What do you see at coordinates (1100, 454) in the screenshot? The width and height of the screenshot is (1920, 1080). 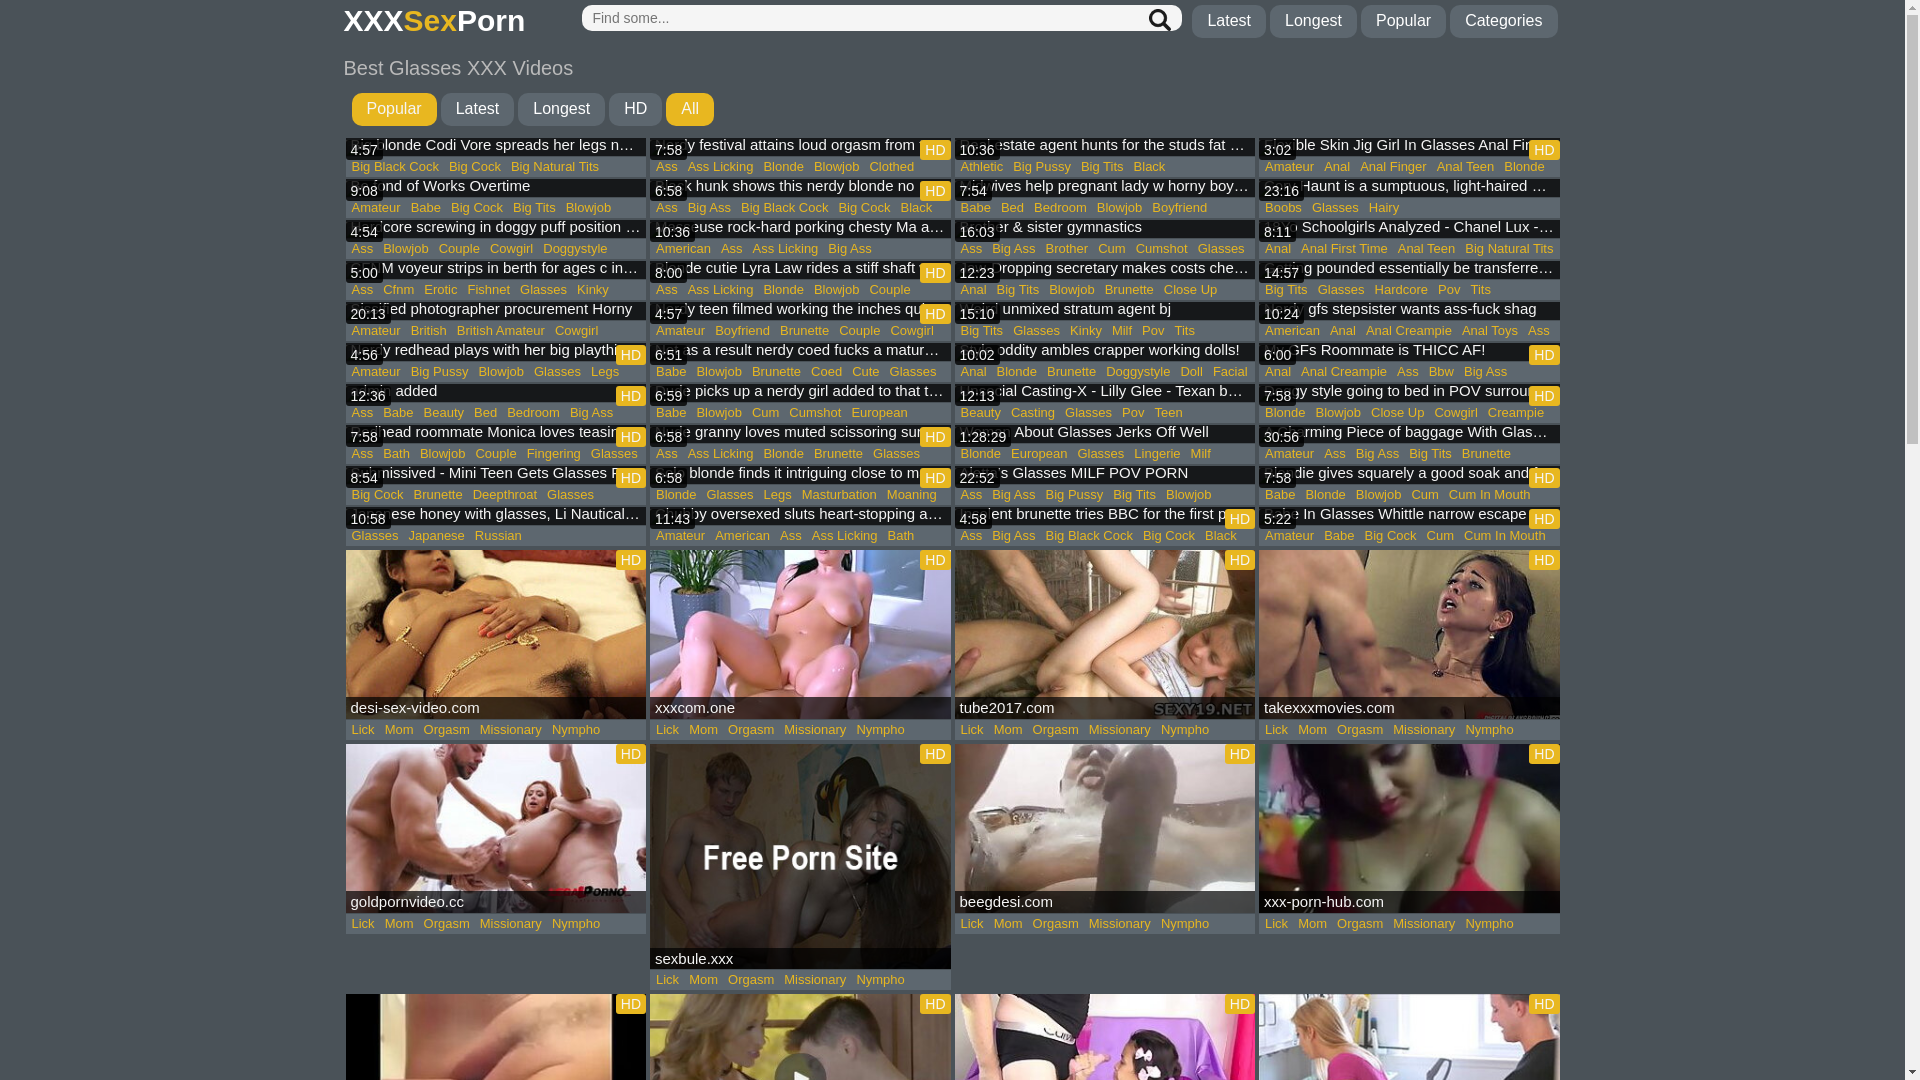 I see `Glasses` at bounding box center [1100, 454].